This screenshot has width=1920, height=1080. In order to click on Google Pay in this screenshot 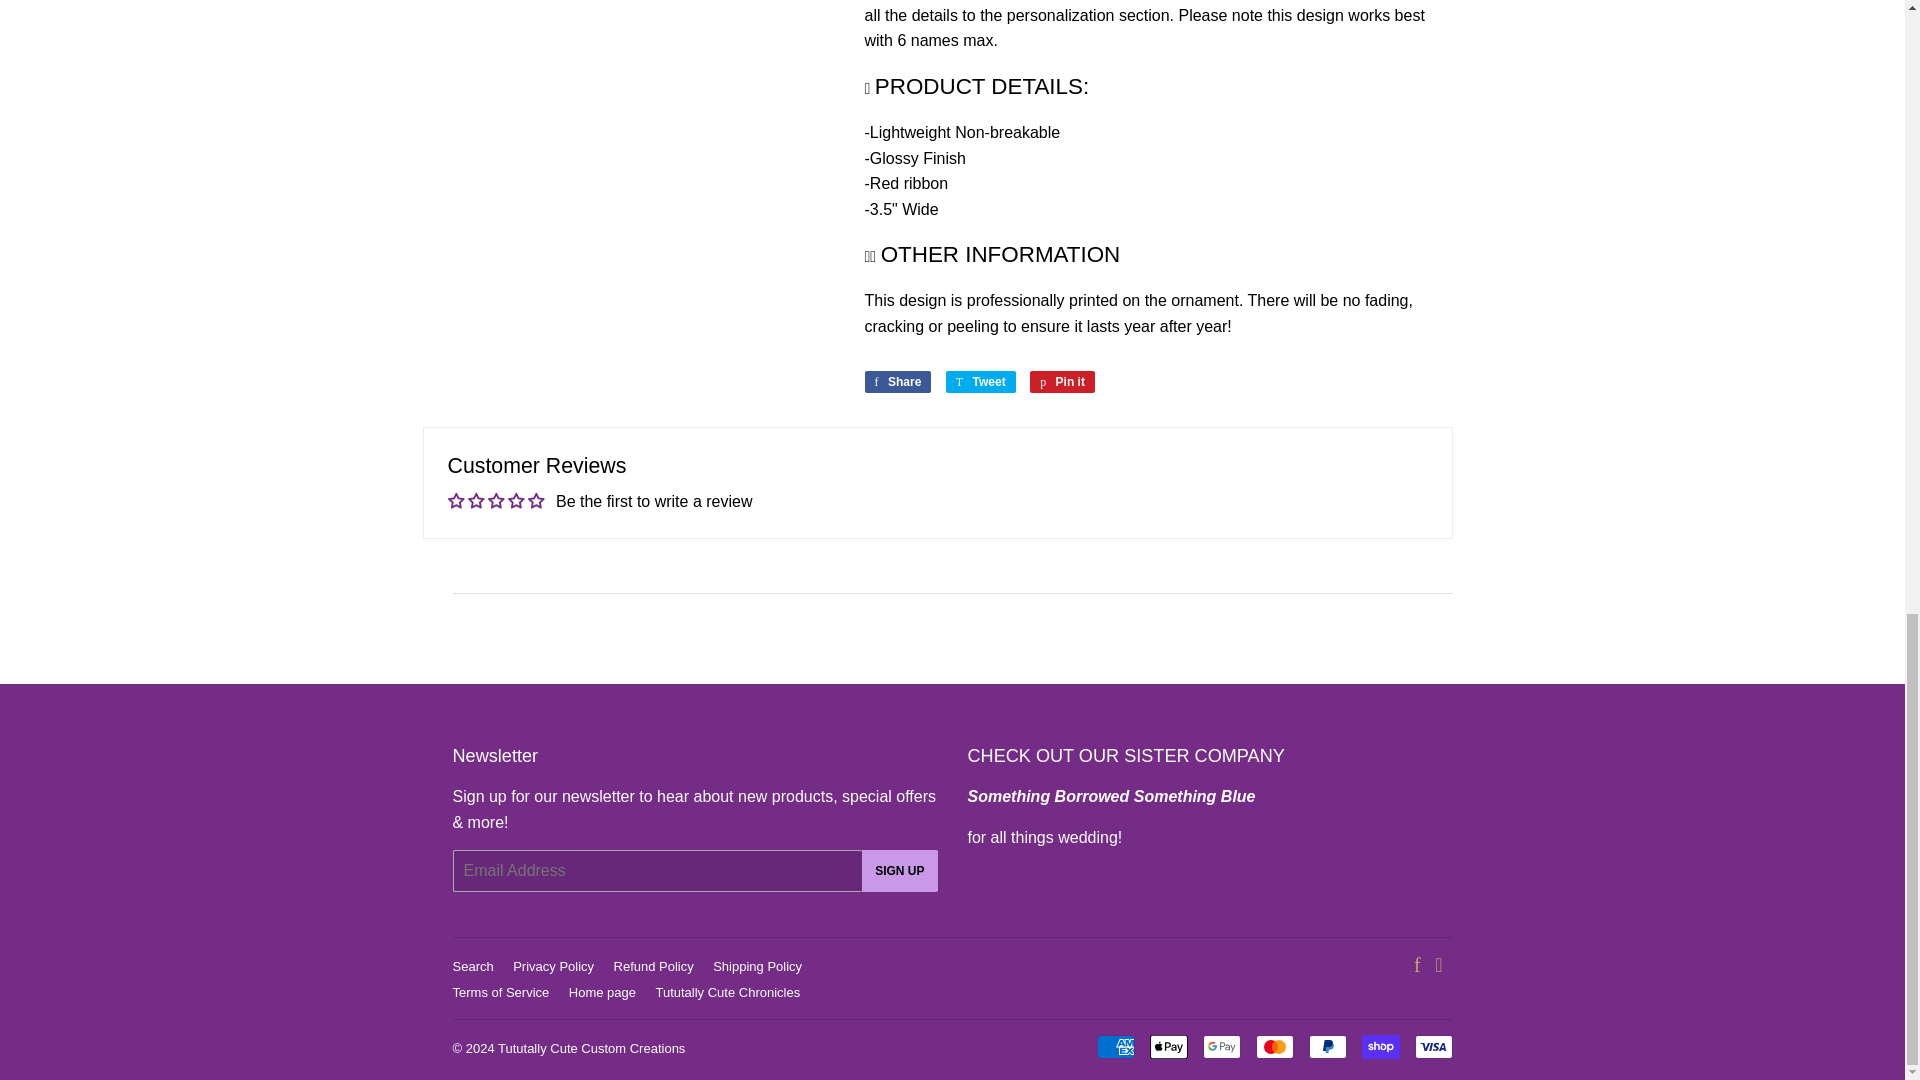, I will do `click(1220, 1046)`.